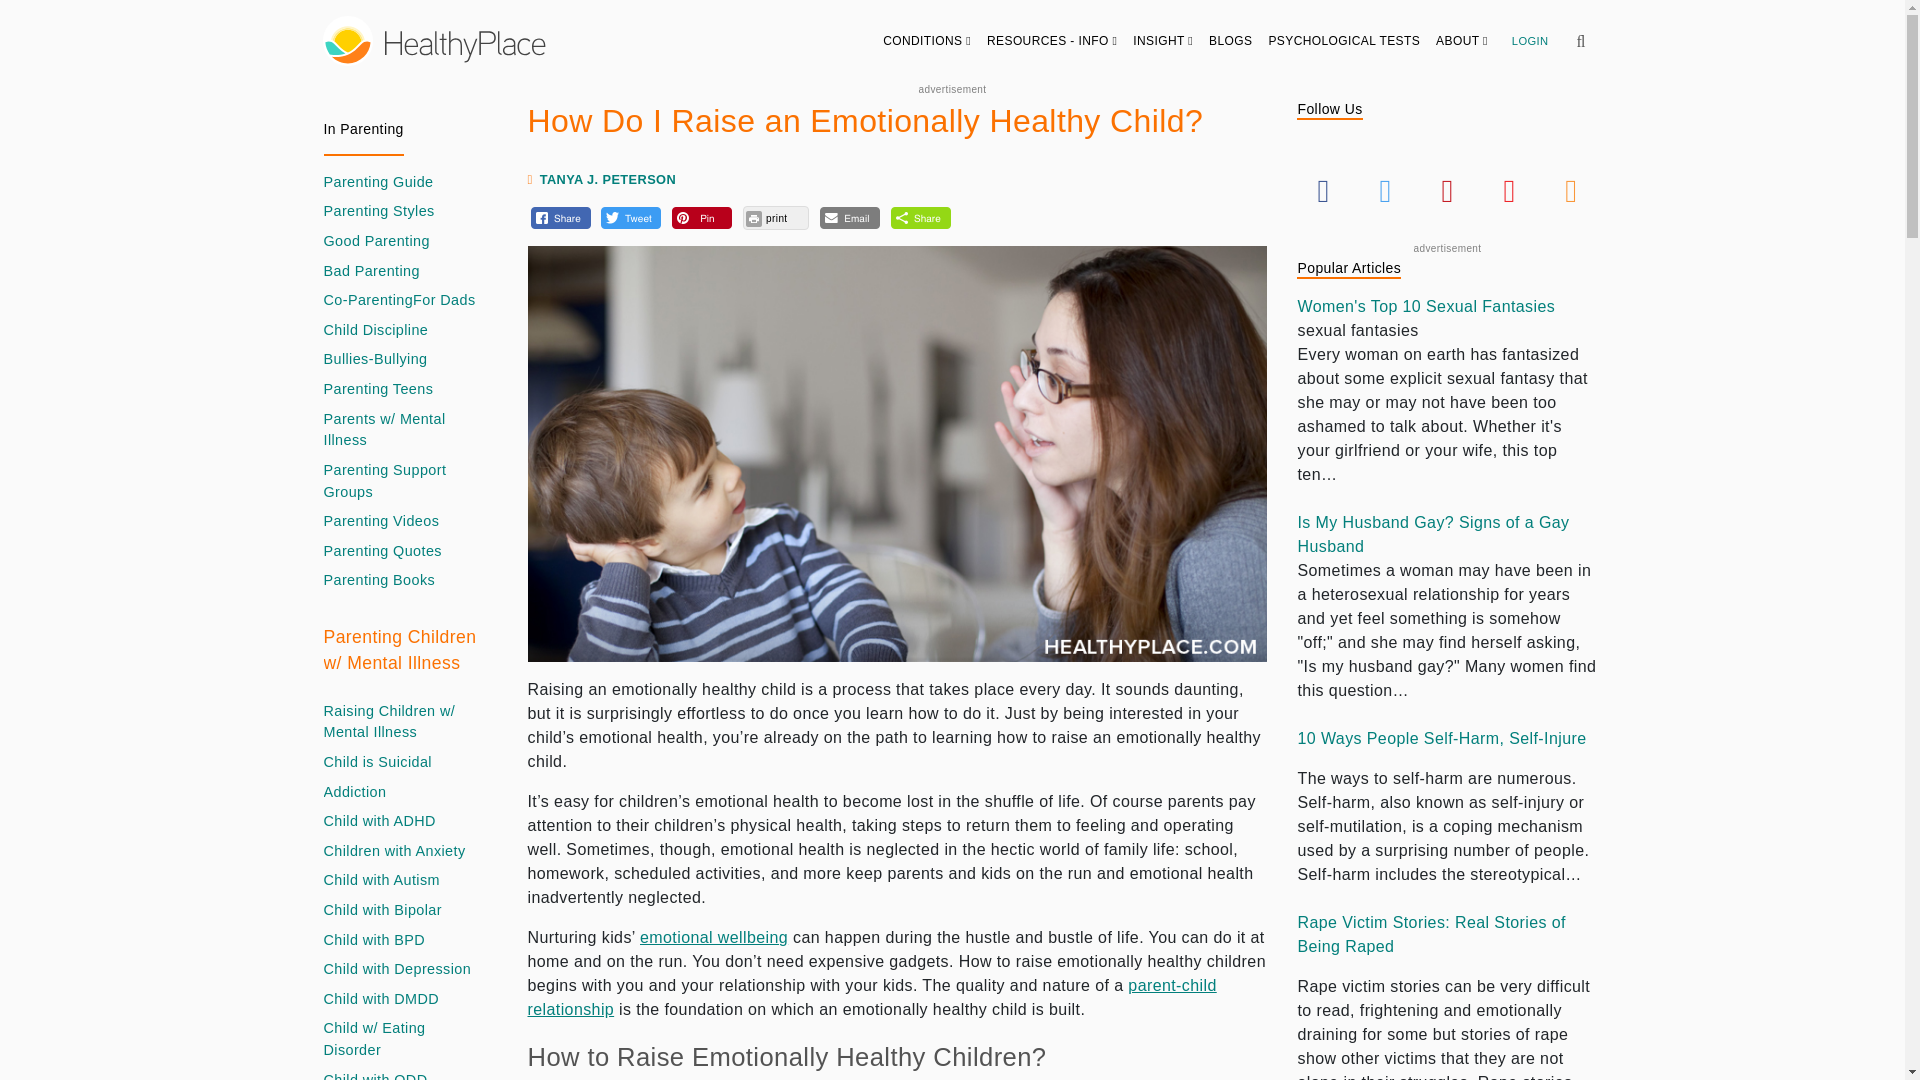 This screenshot has height=1080, width=1920. Describe the element at coordinates (382, 910) in the screenshot. I see `Parenting A Bipolar Child` at that location.